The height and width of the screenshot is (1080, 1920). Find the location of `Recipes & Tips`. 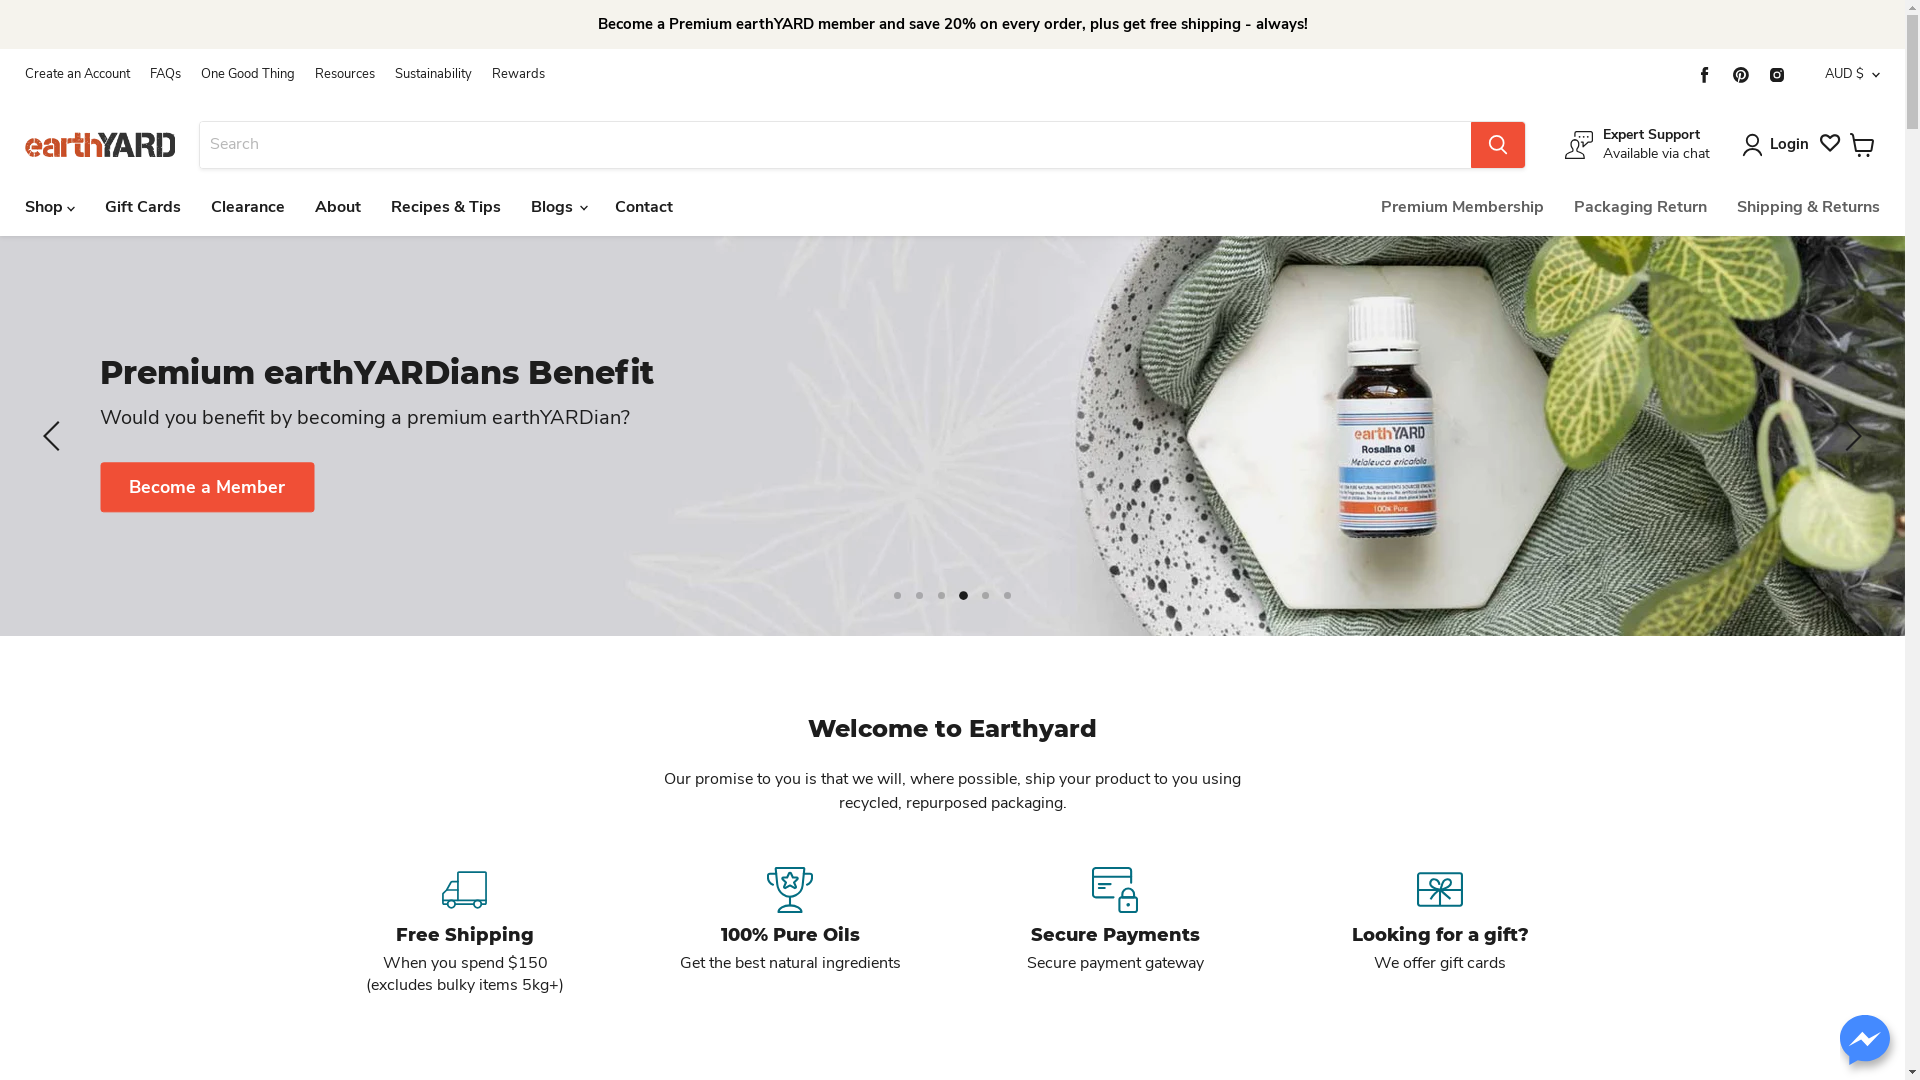

Recipes & Tips is located at coordinates (446, 207).